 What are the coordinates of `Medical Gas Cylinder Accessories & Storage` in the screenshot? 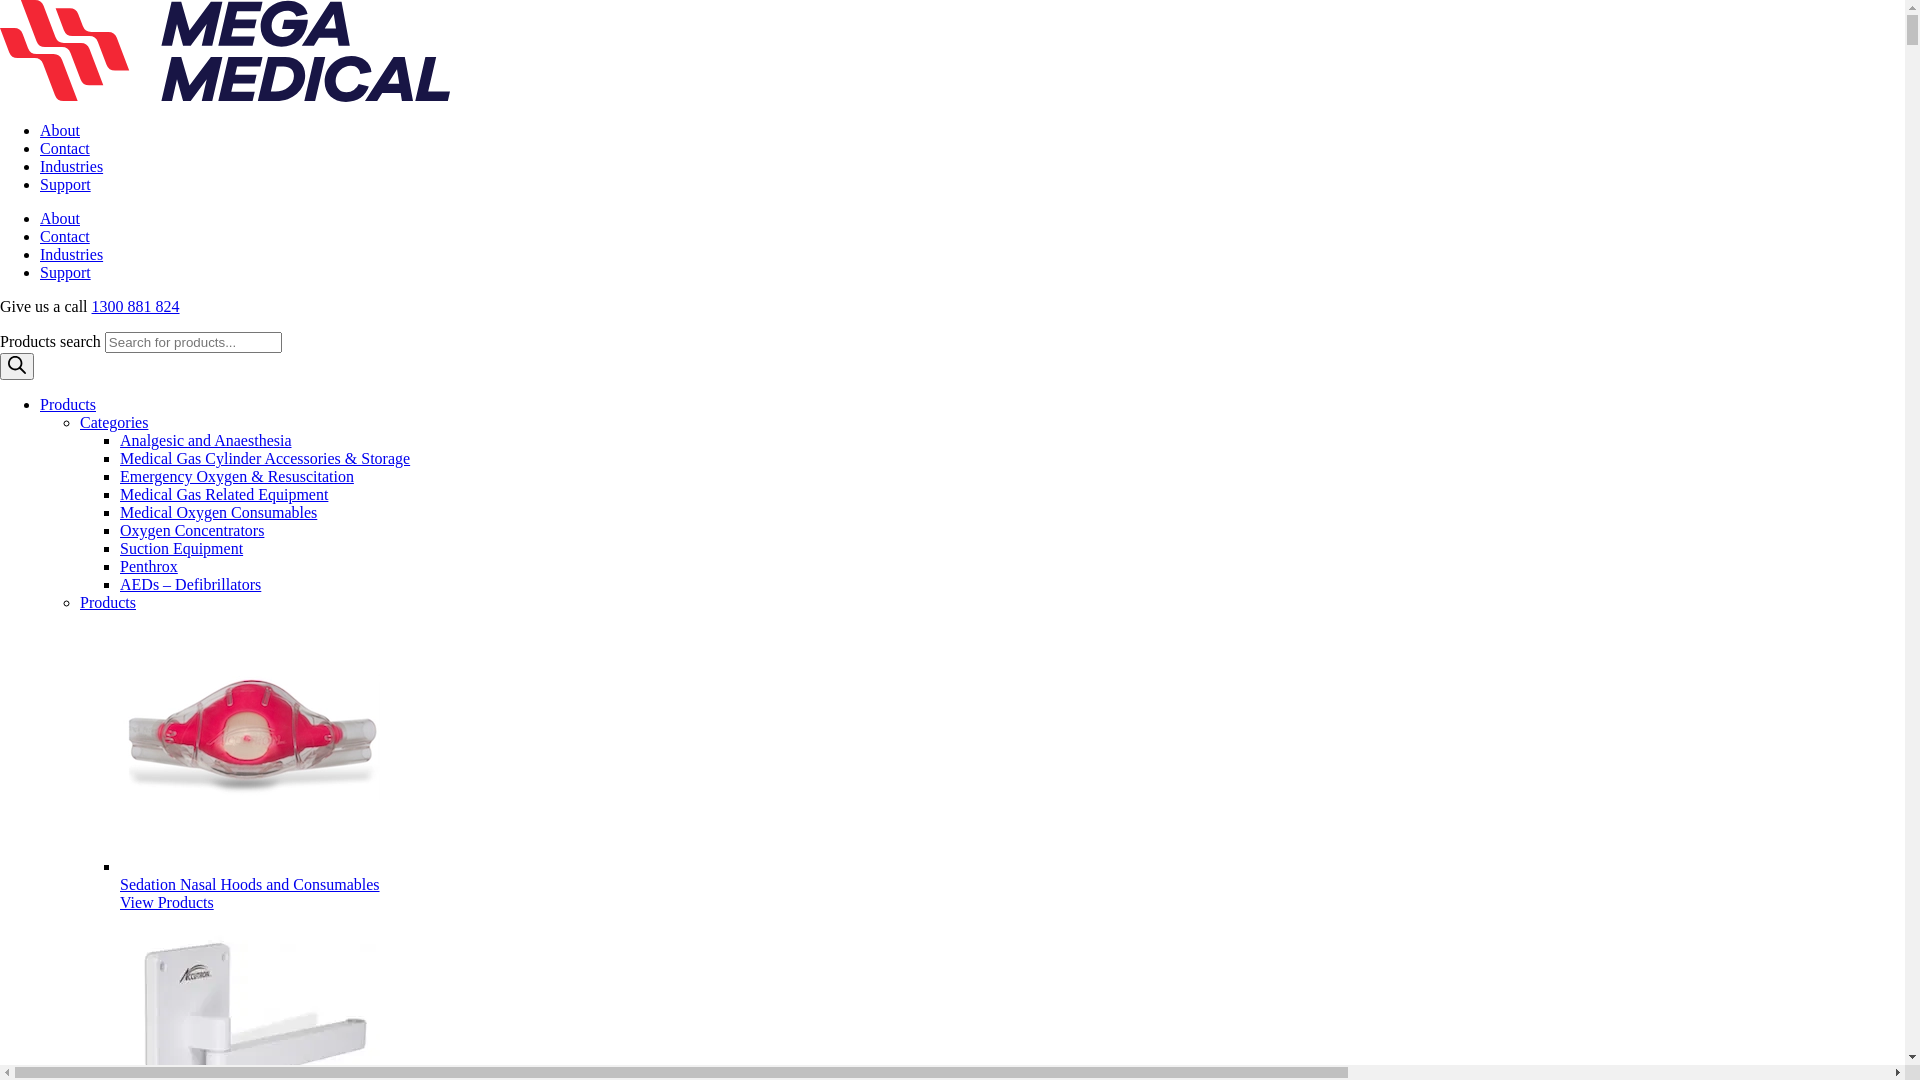 It's located at (265, 458).